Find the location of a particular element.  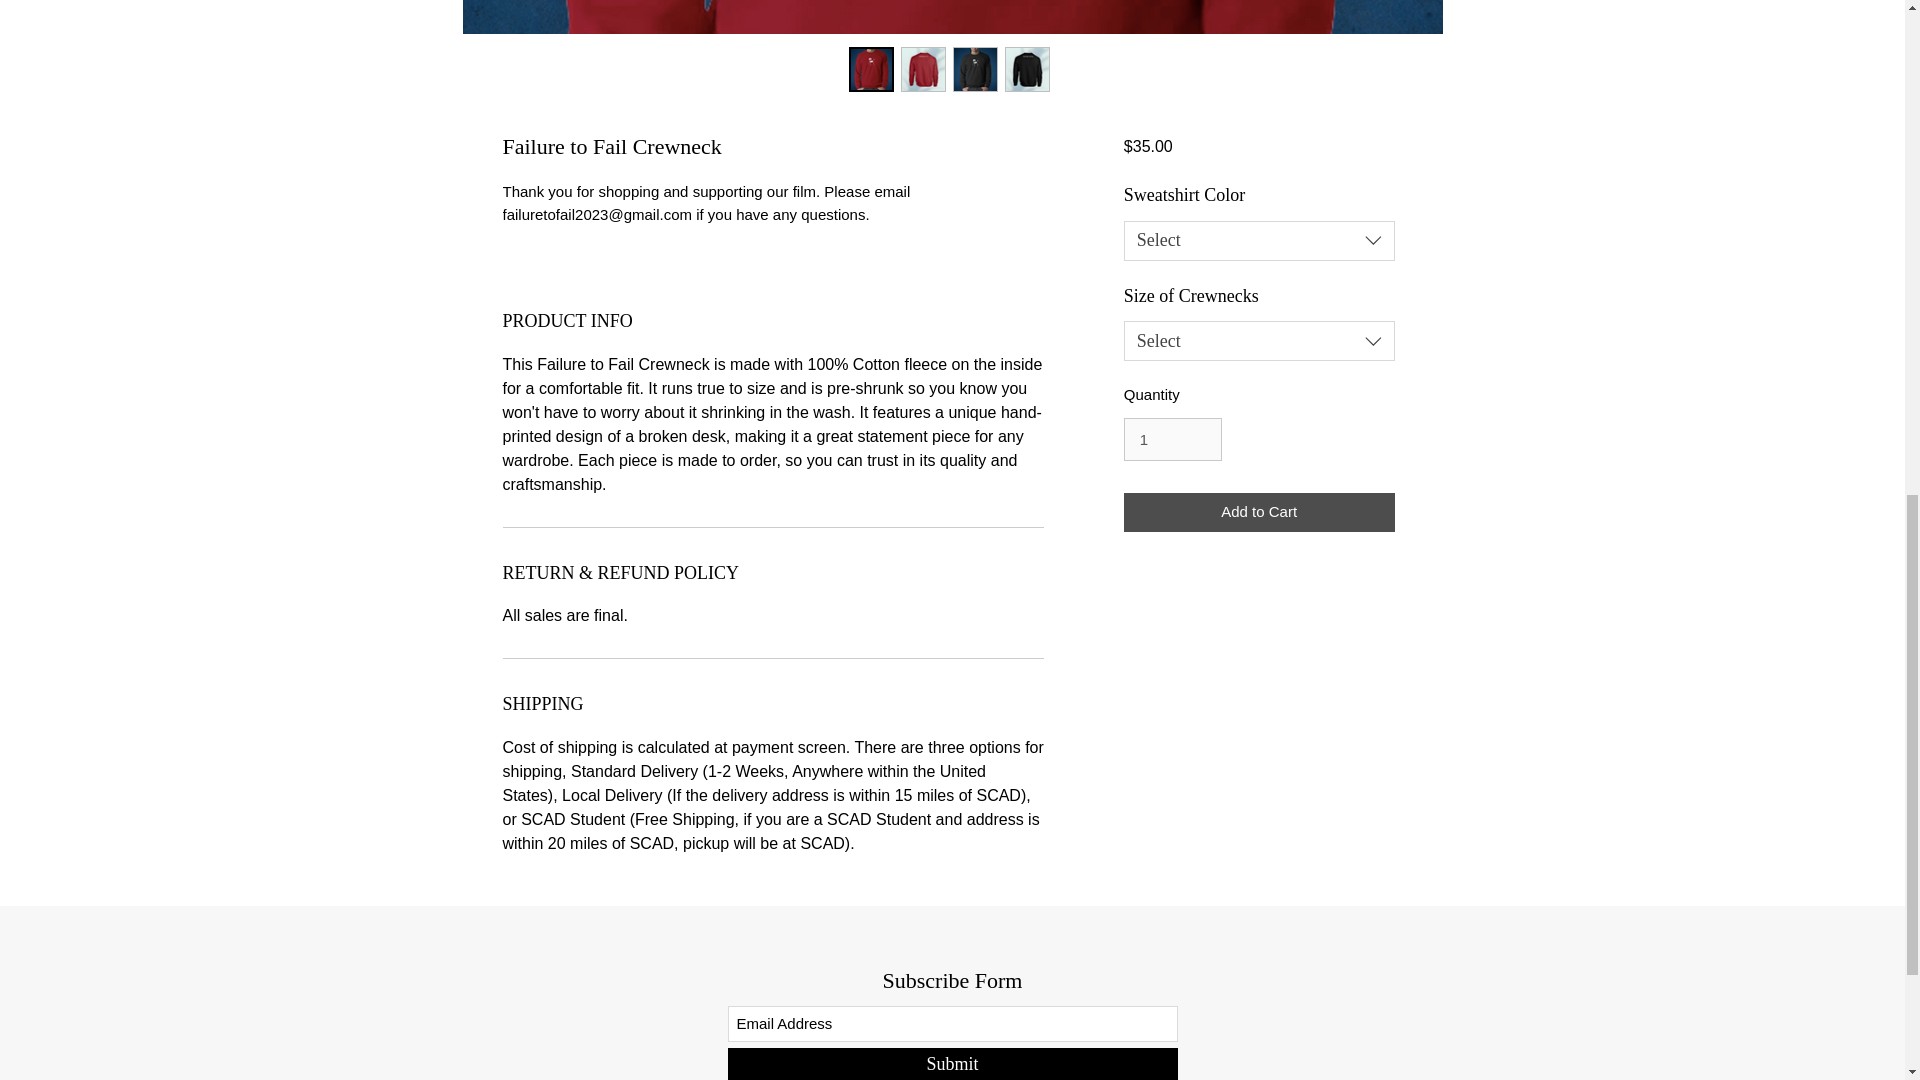

Select is located at coordinates (1259, 340).